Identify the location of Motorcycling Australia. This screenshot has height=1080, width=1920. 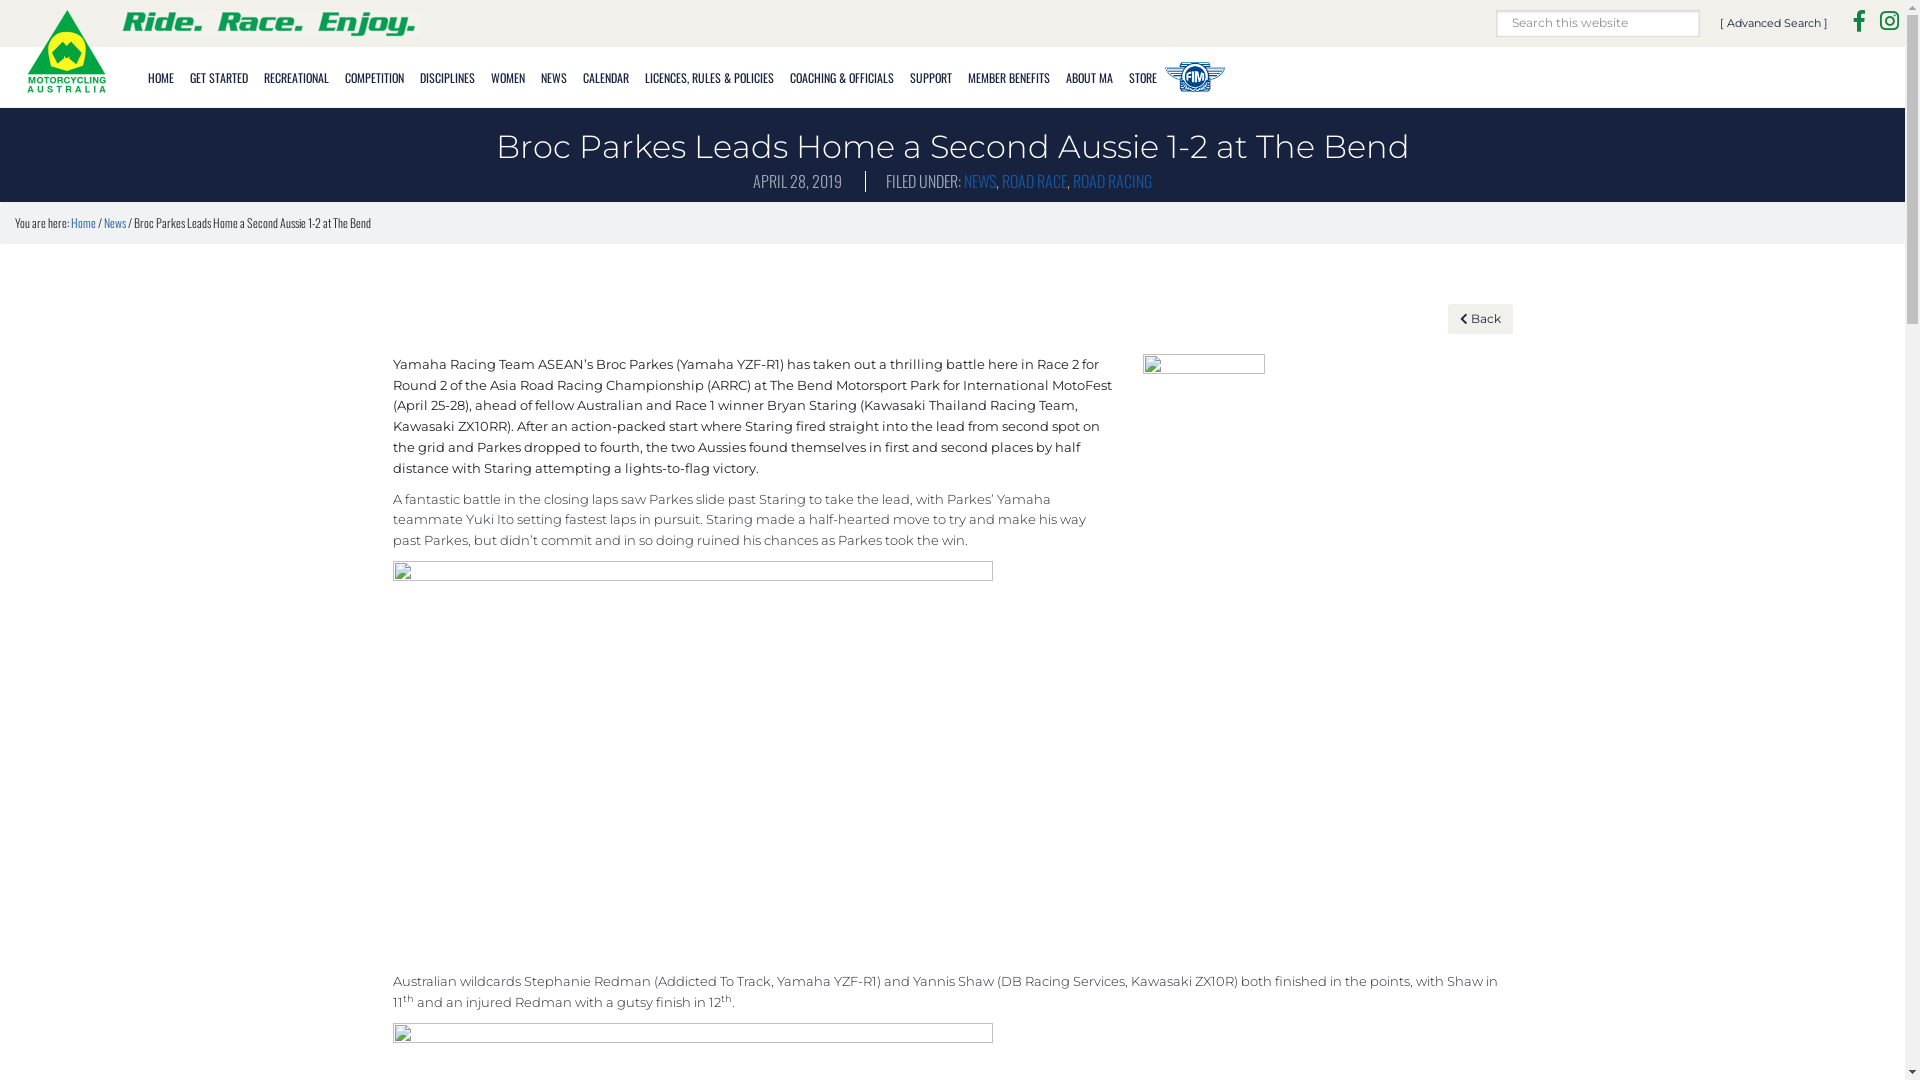
(65, 50).